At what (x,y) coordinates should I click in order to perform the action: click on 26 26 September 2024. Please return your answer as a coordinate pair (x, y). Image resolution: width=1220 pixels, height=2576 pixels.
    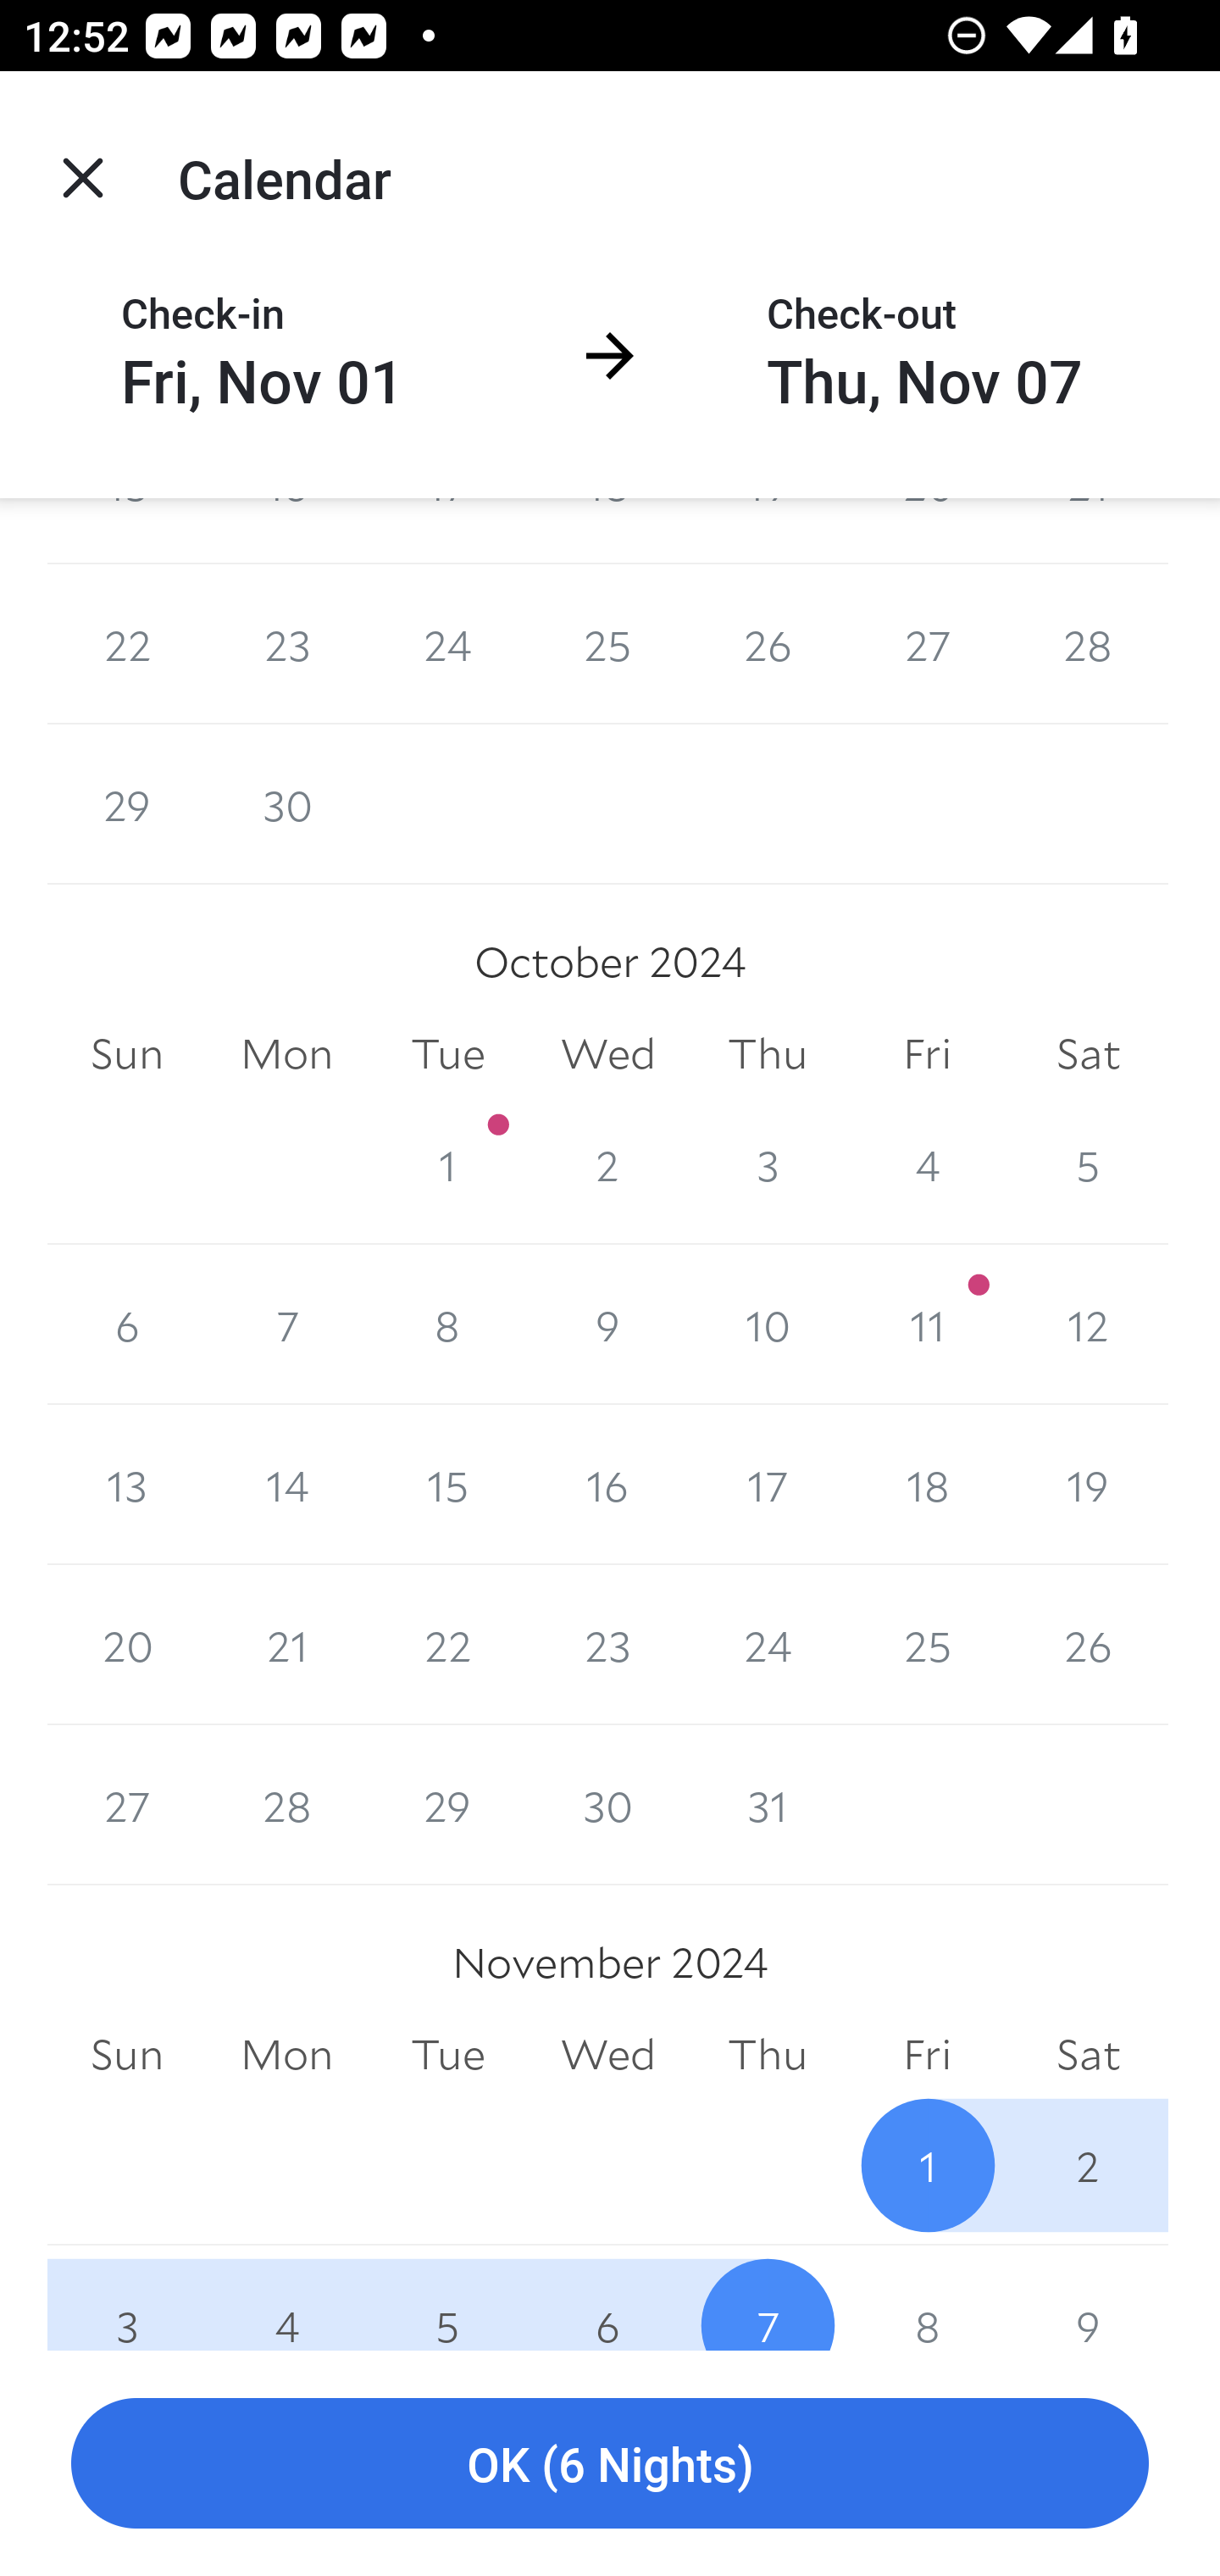
    Looking at the image, I should click on (768, 644).